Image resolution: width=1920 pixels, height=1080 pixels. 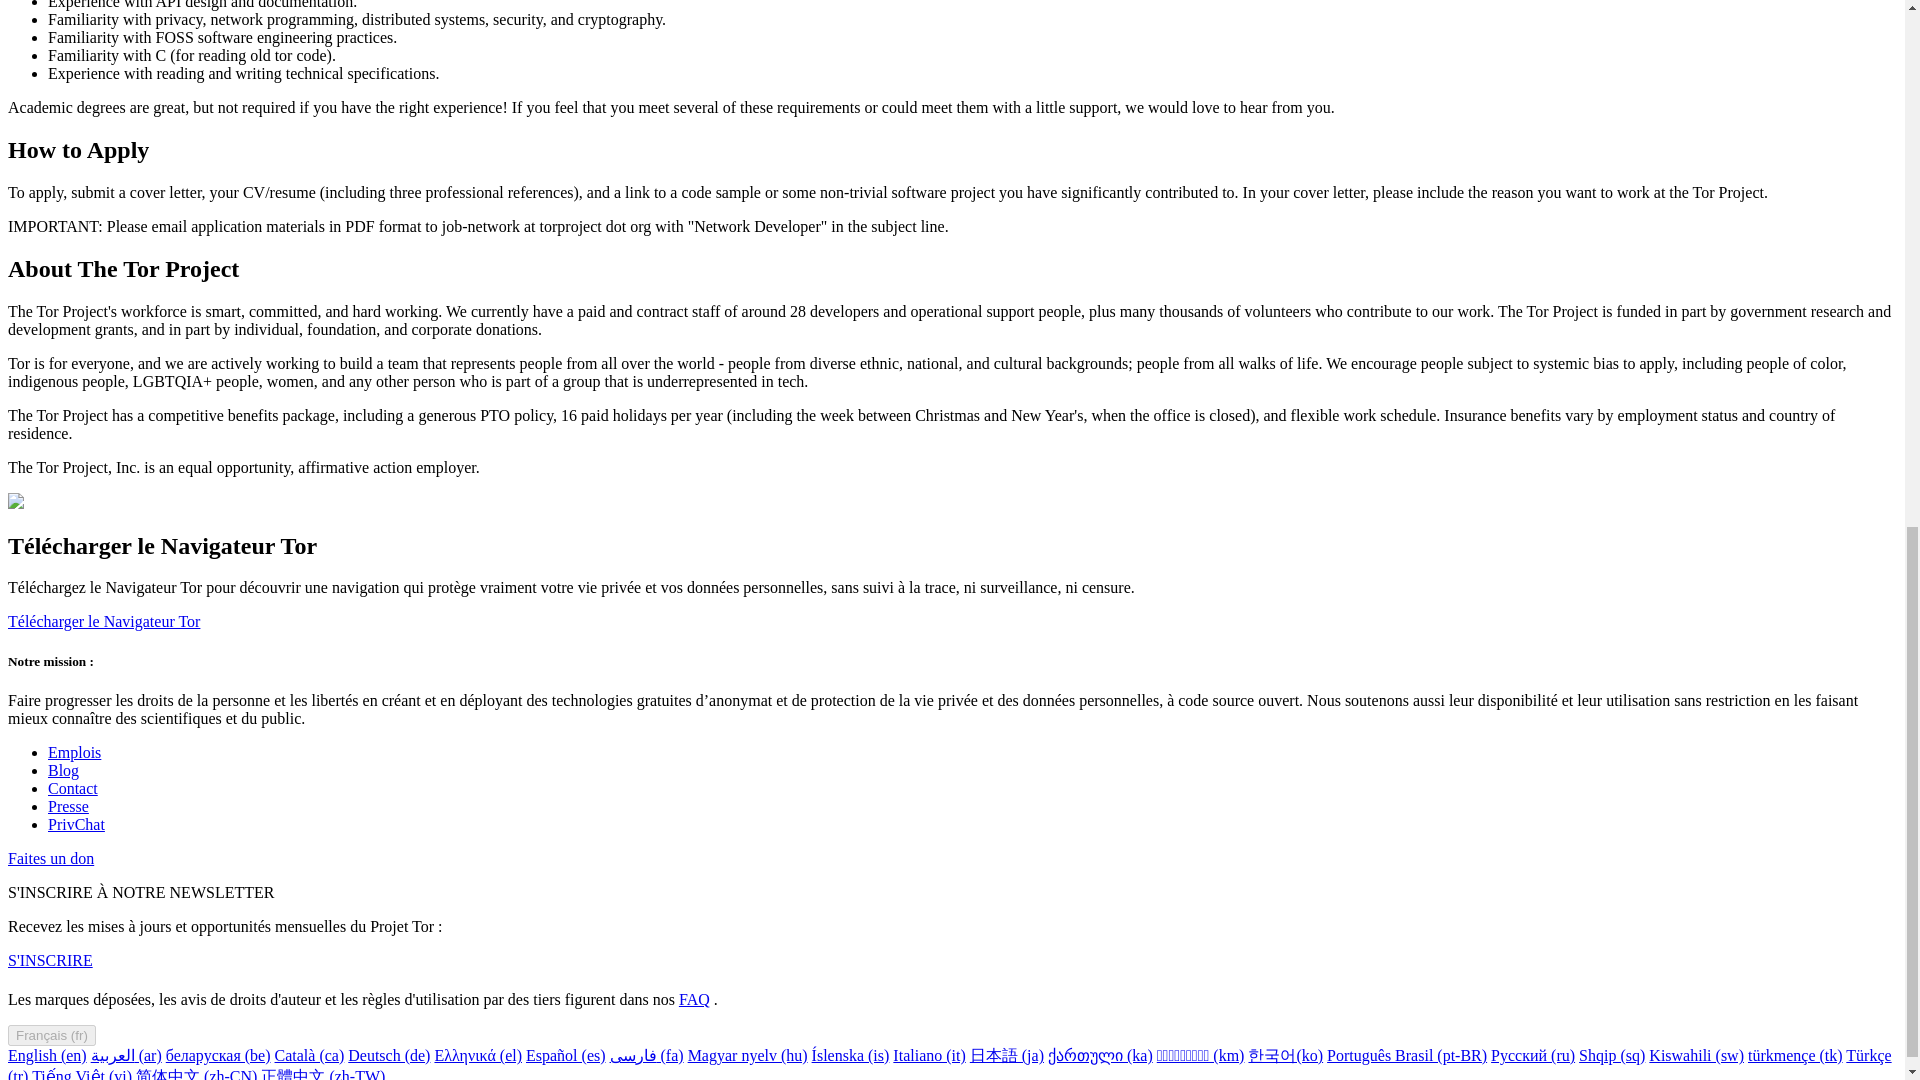 I want to click on Emplois, so click(x=74, y=752).